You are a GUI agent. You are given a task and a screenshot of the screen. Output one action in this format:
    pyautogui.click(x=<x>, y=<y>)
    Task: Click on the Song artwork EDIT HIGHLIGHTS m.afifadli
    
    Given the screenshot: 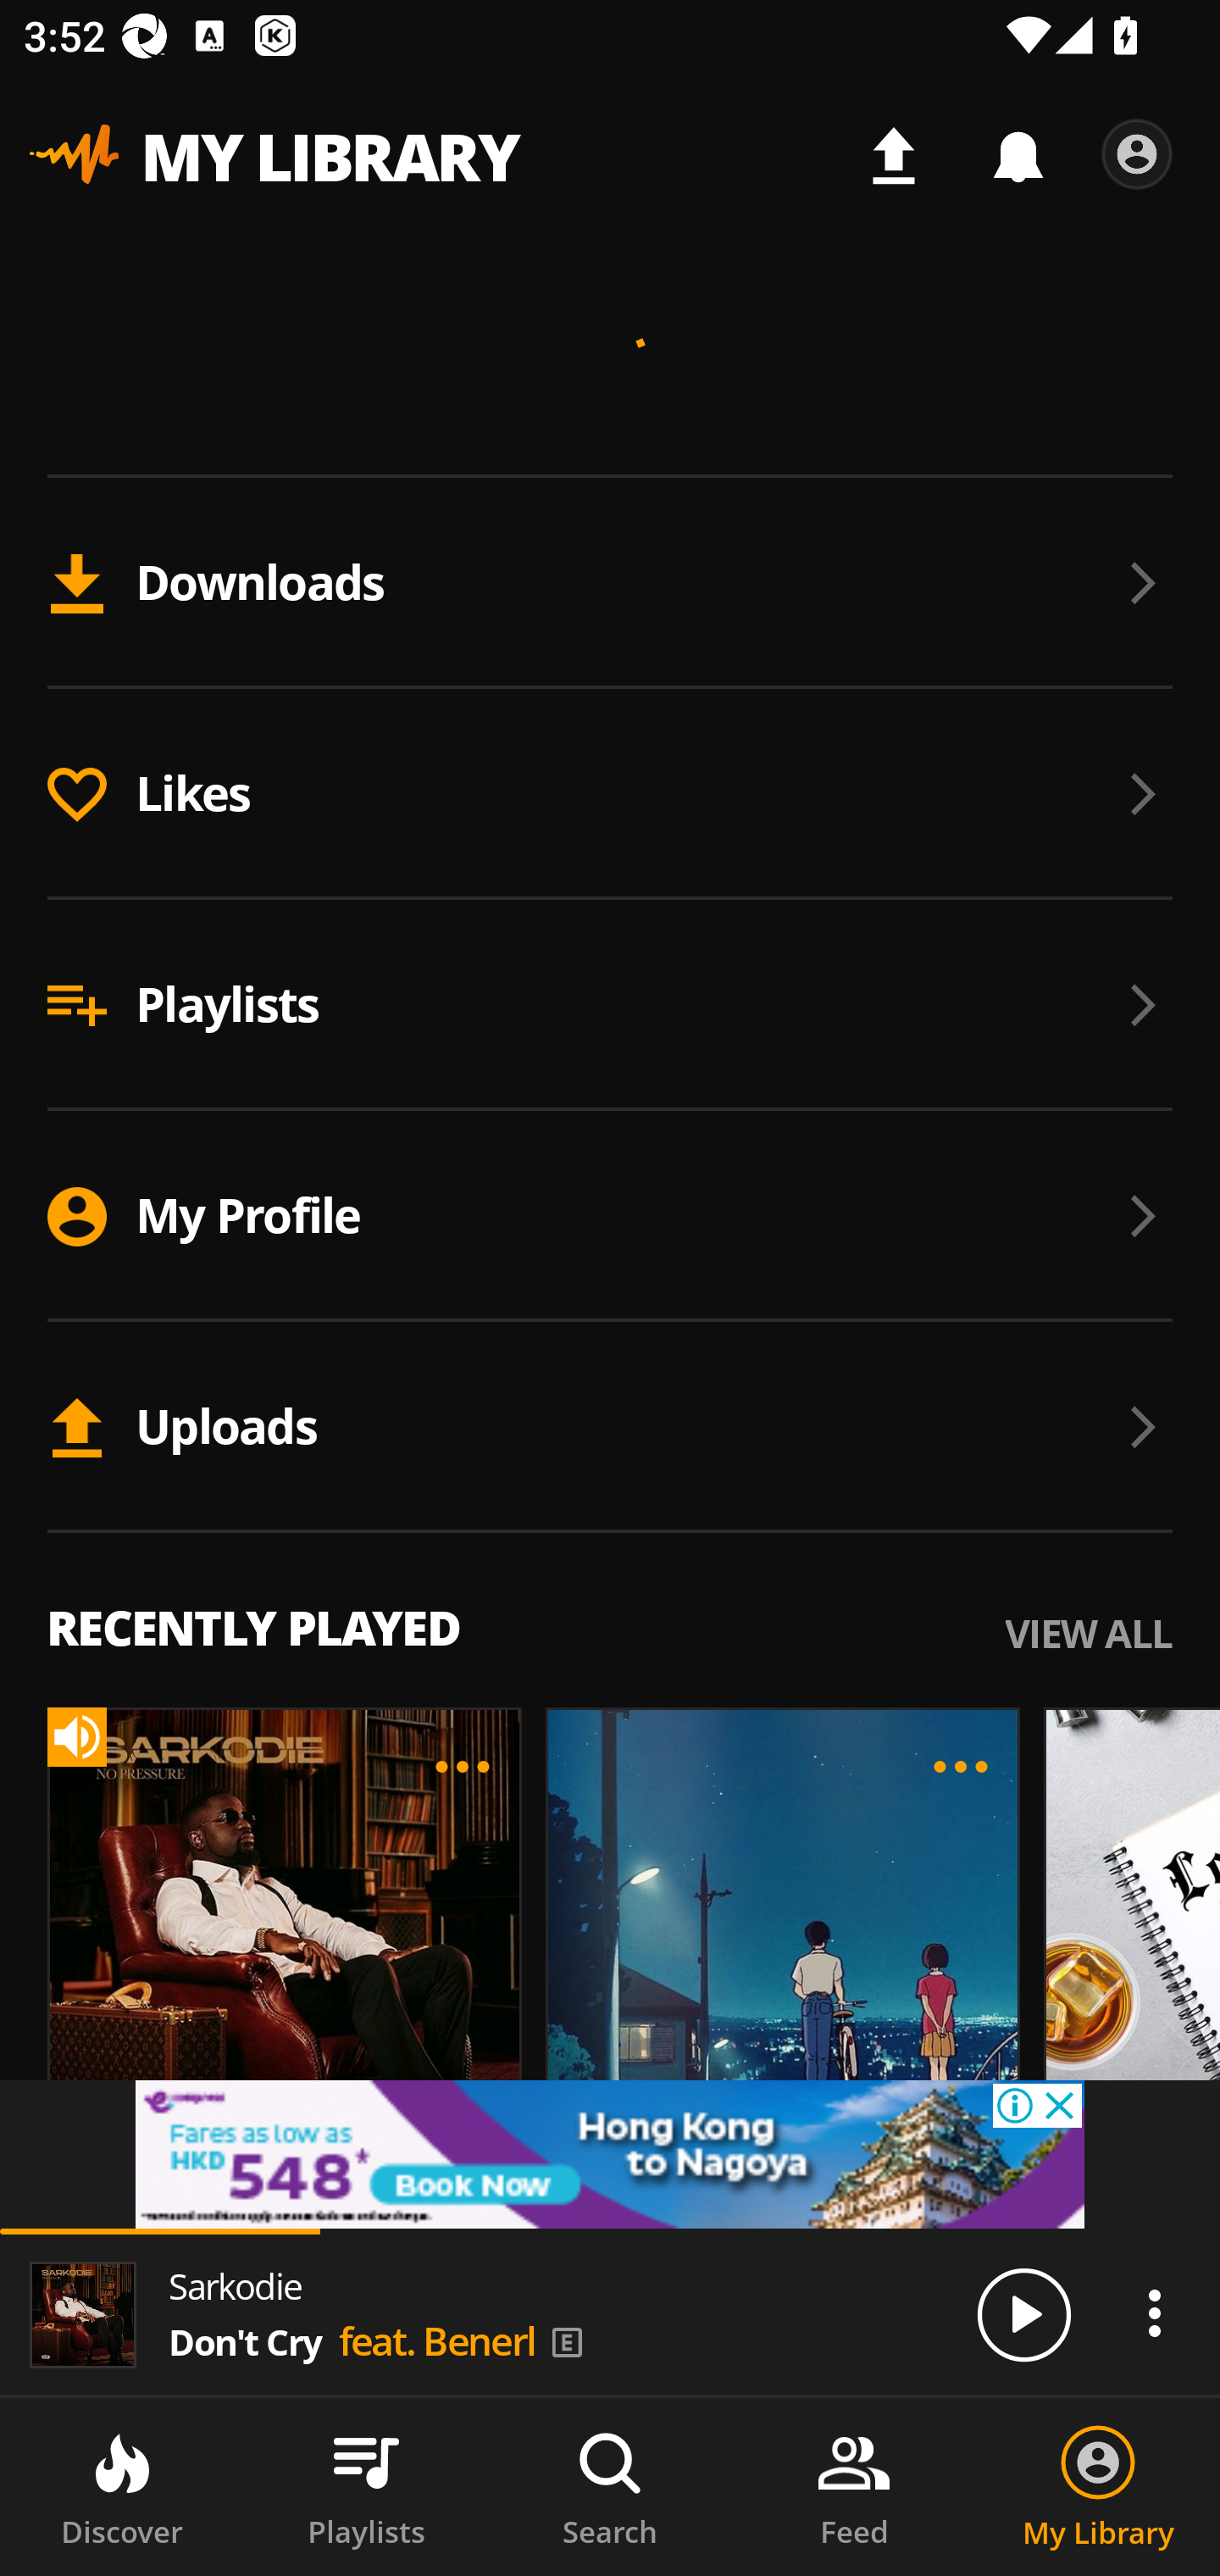 What is the action you would take?
    pyautogui.click(x=771, y=1956)
    